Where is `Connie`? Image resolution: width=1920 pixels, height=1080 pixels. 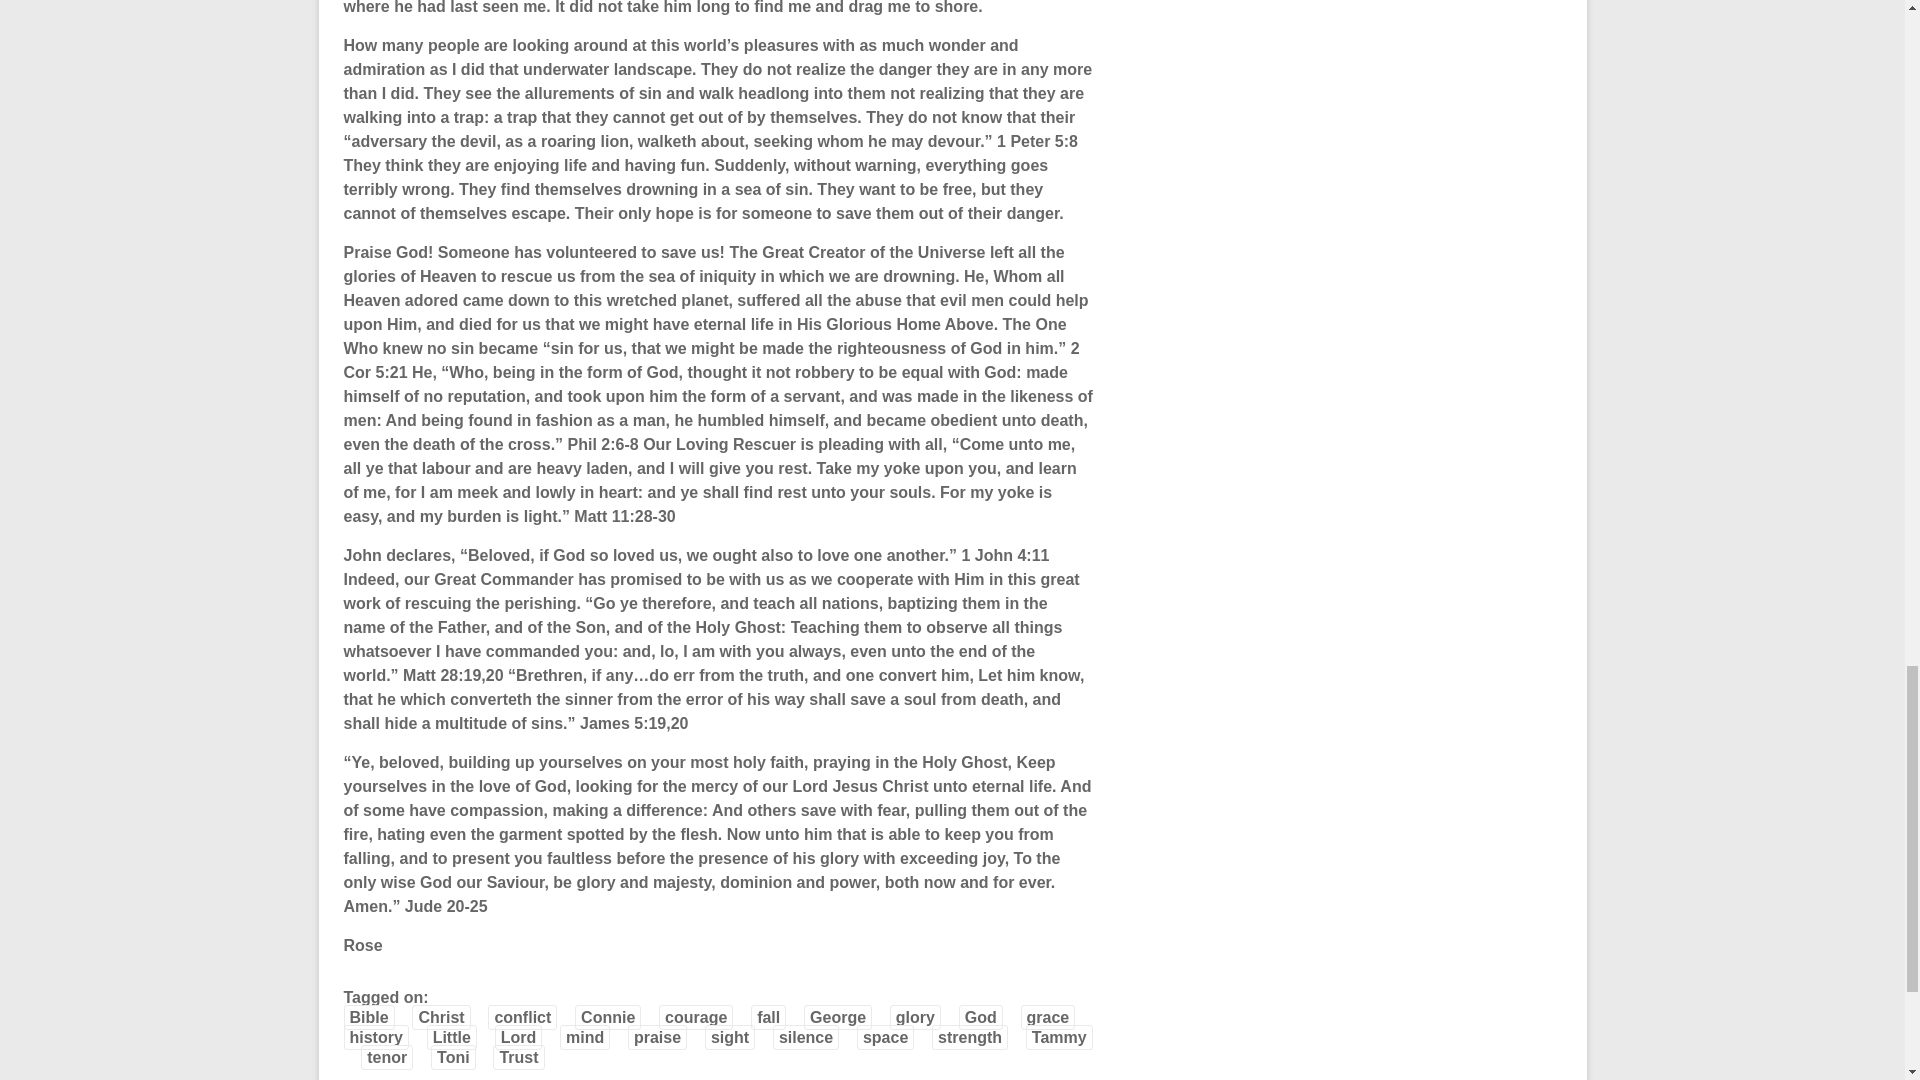 Connie is located at coordinates (608, 1018).